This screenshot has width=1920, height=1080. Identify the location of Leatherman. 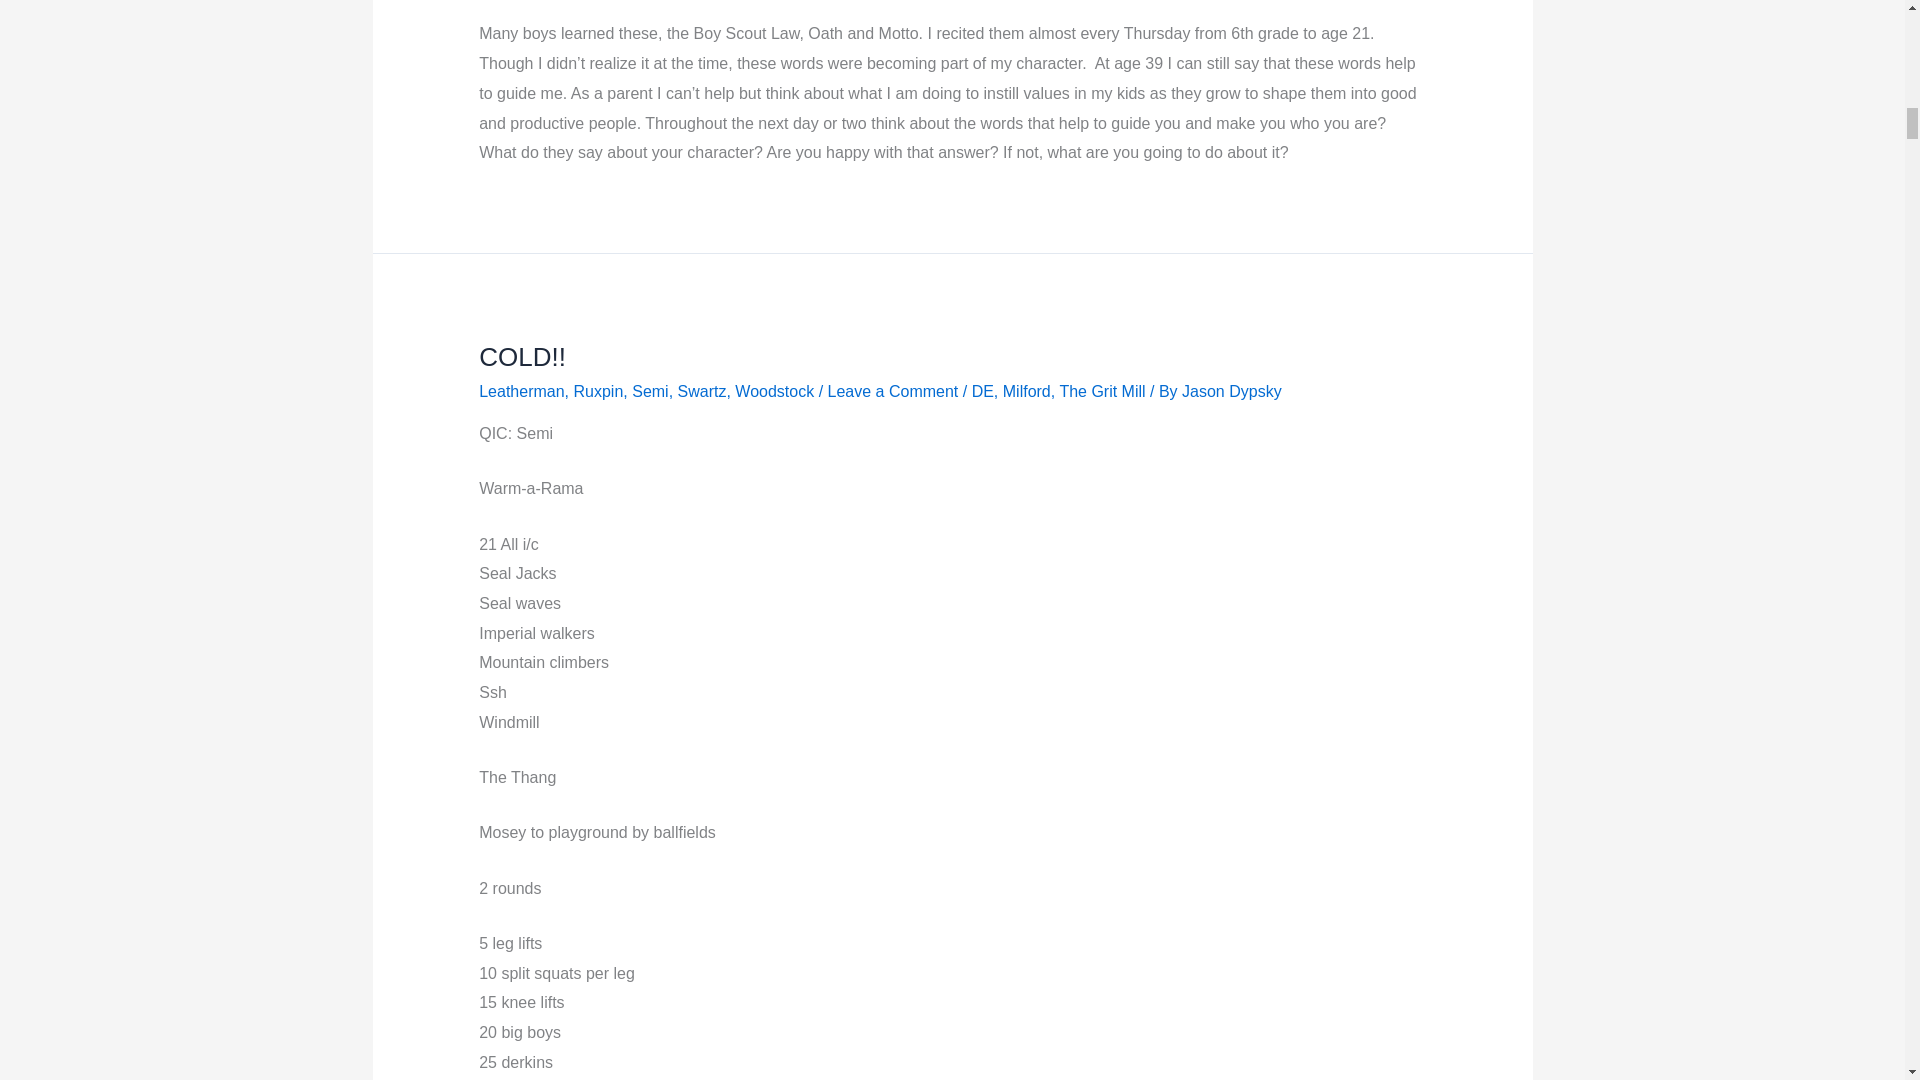
(521, 391).